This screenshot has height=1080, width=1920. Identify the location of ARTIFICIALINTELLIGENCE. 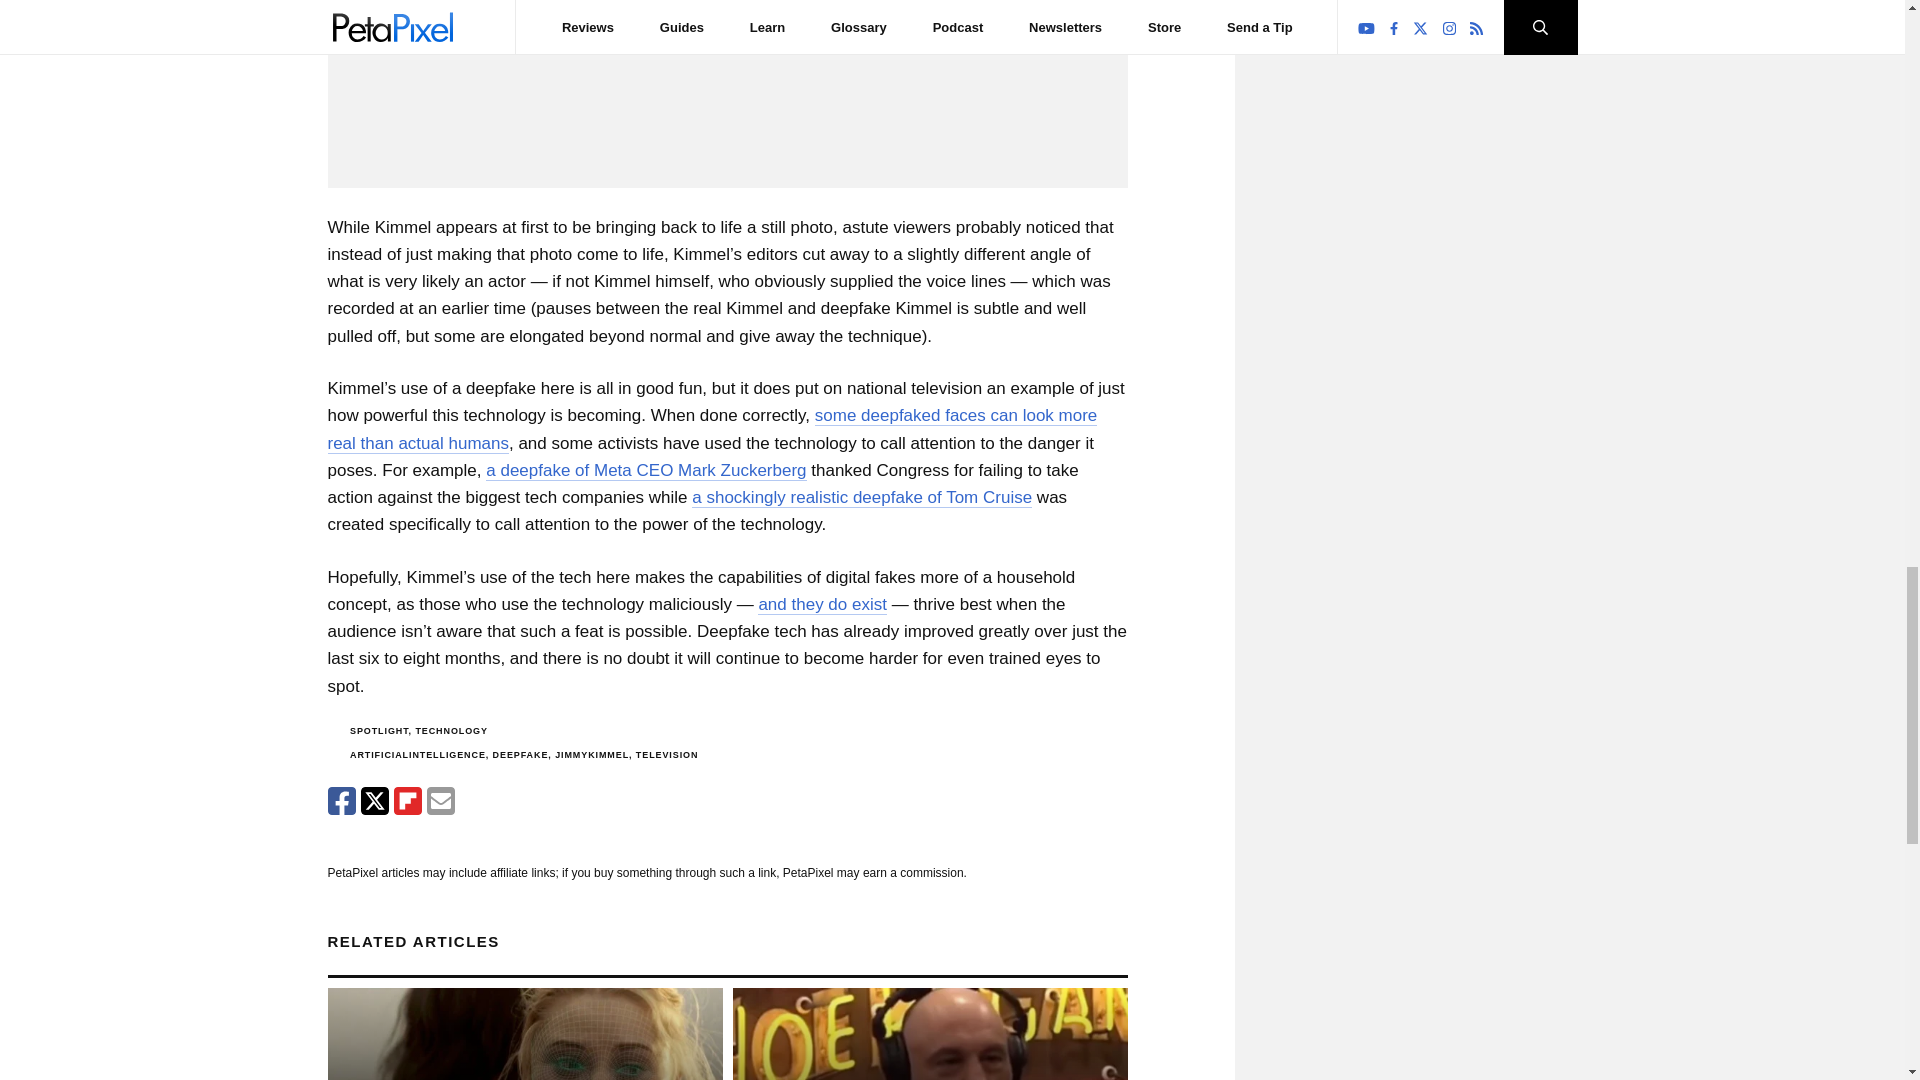
(417, 754).